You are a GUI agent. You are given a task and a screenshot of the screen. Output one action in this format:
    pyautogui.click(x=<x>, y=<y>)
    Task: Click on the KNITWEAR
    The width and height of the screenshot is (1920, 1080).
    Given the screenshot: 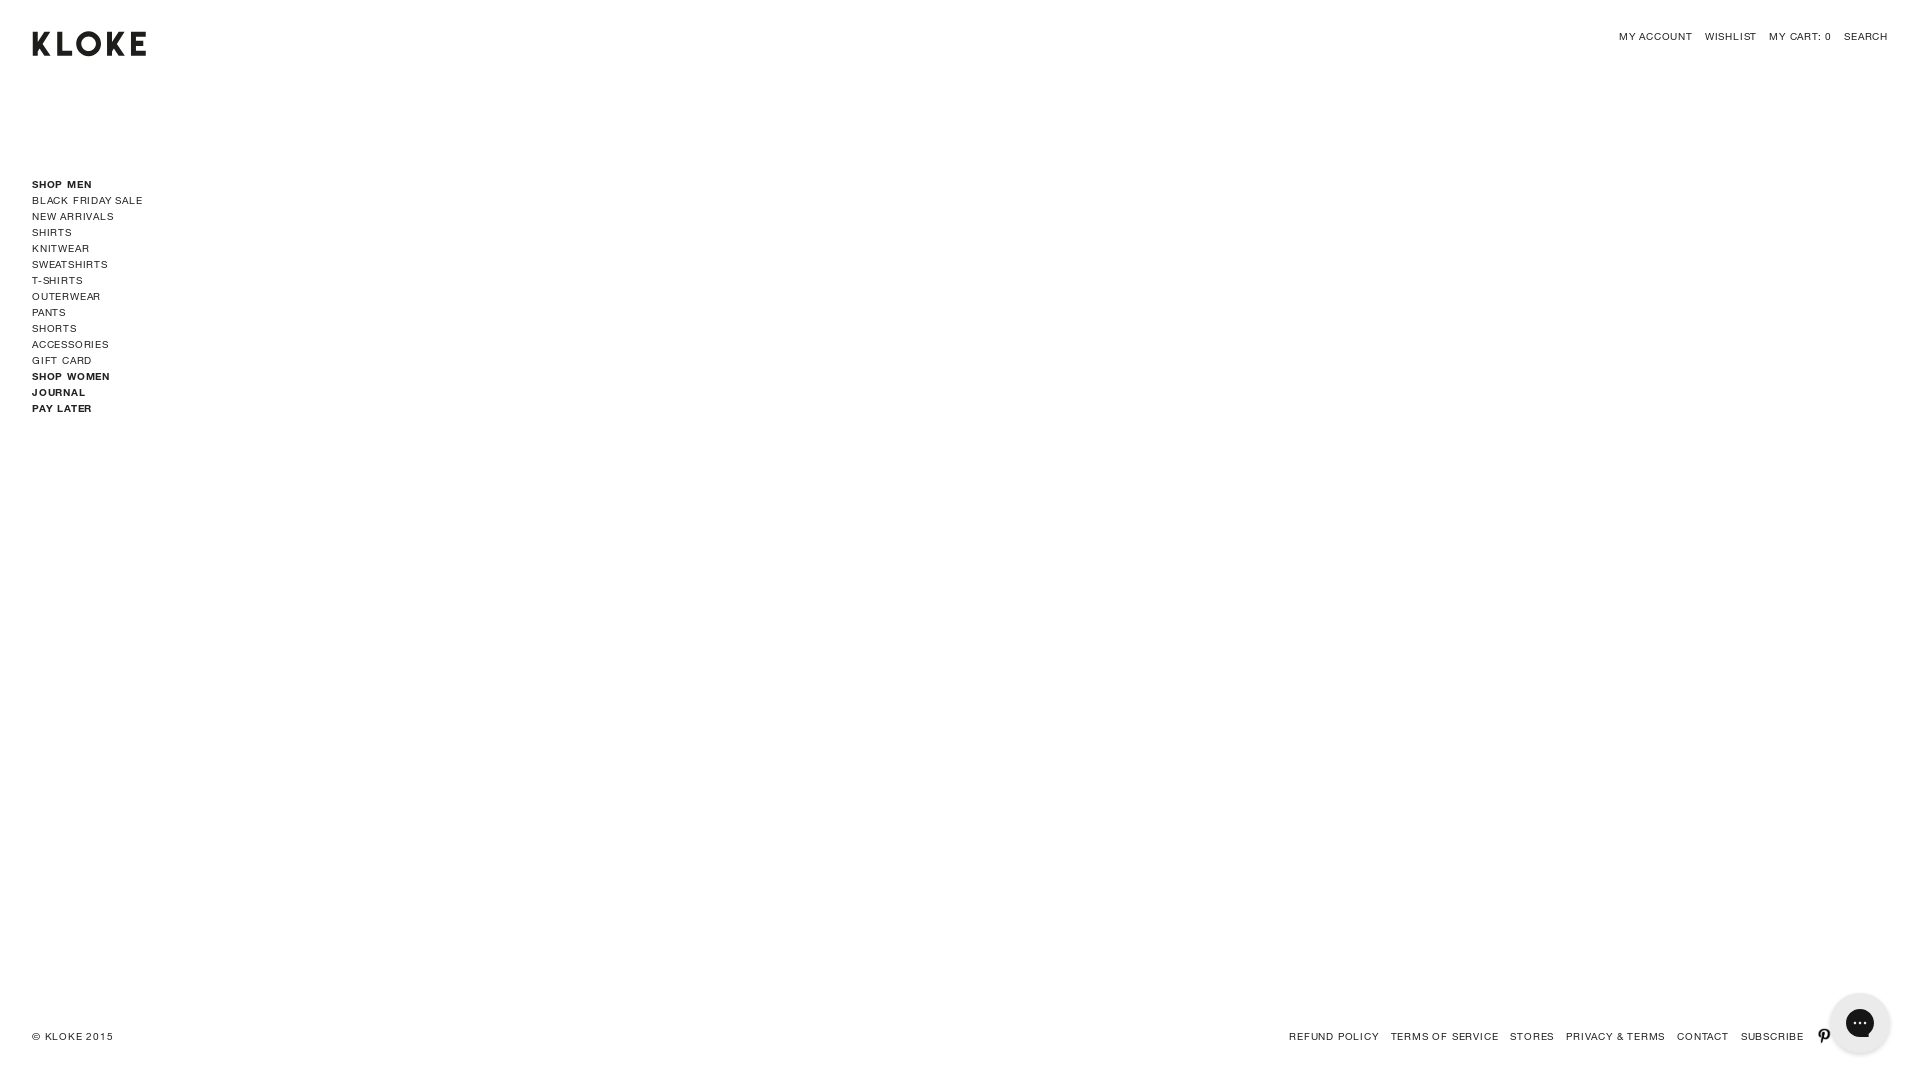 What is the action you would take?
    pyautogui.click(x=60, y=248)
    